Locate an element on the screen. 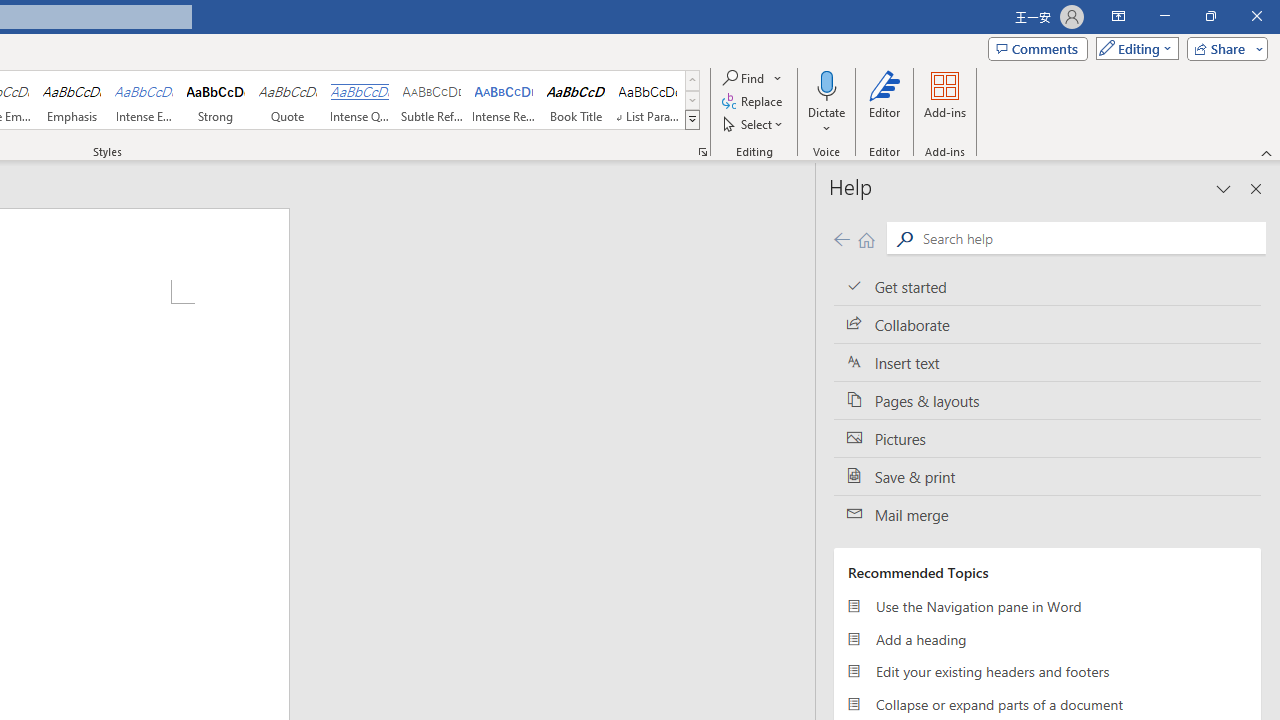  Search is located at coordinates (904, 238).